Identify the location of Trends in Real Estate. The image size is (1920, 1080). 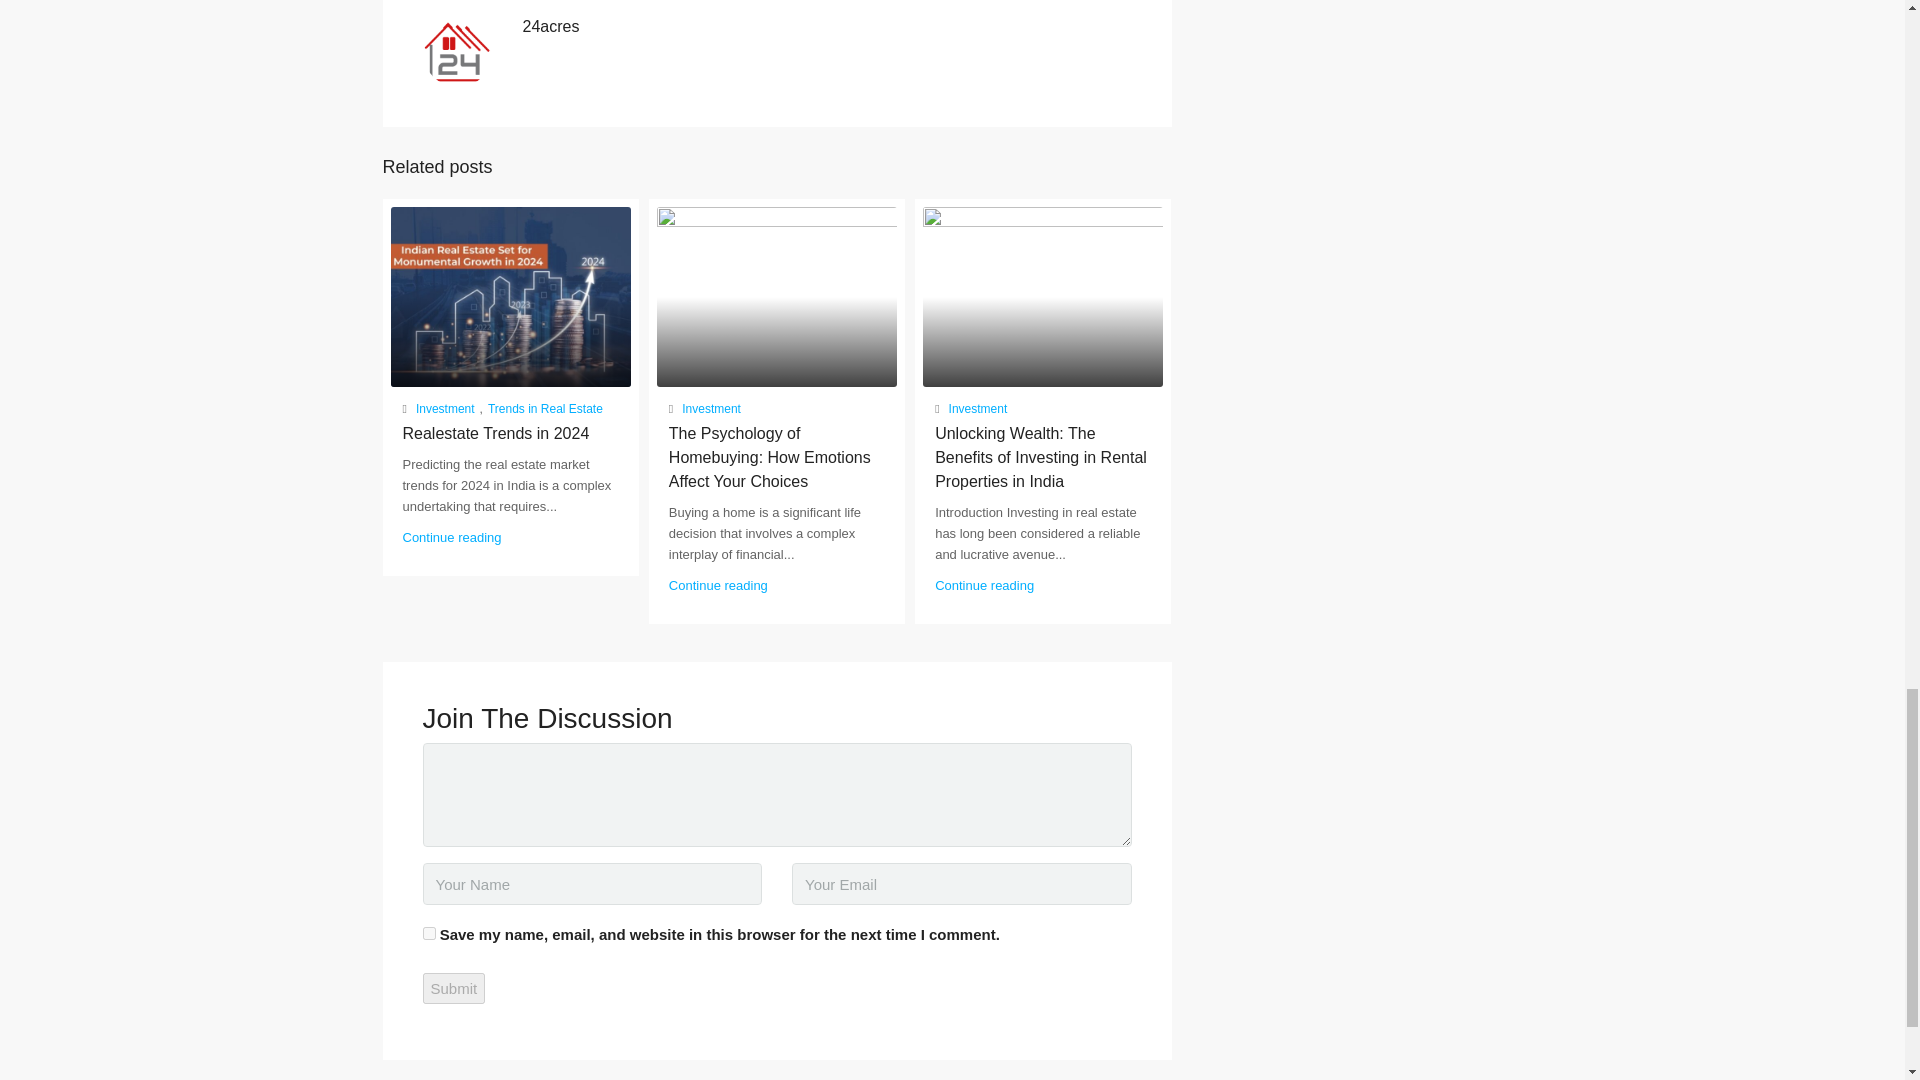
(544, 410).